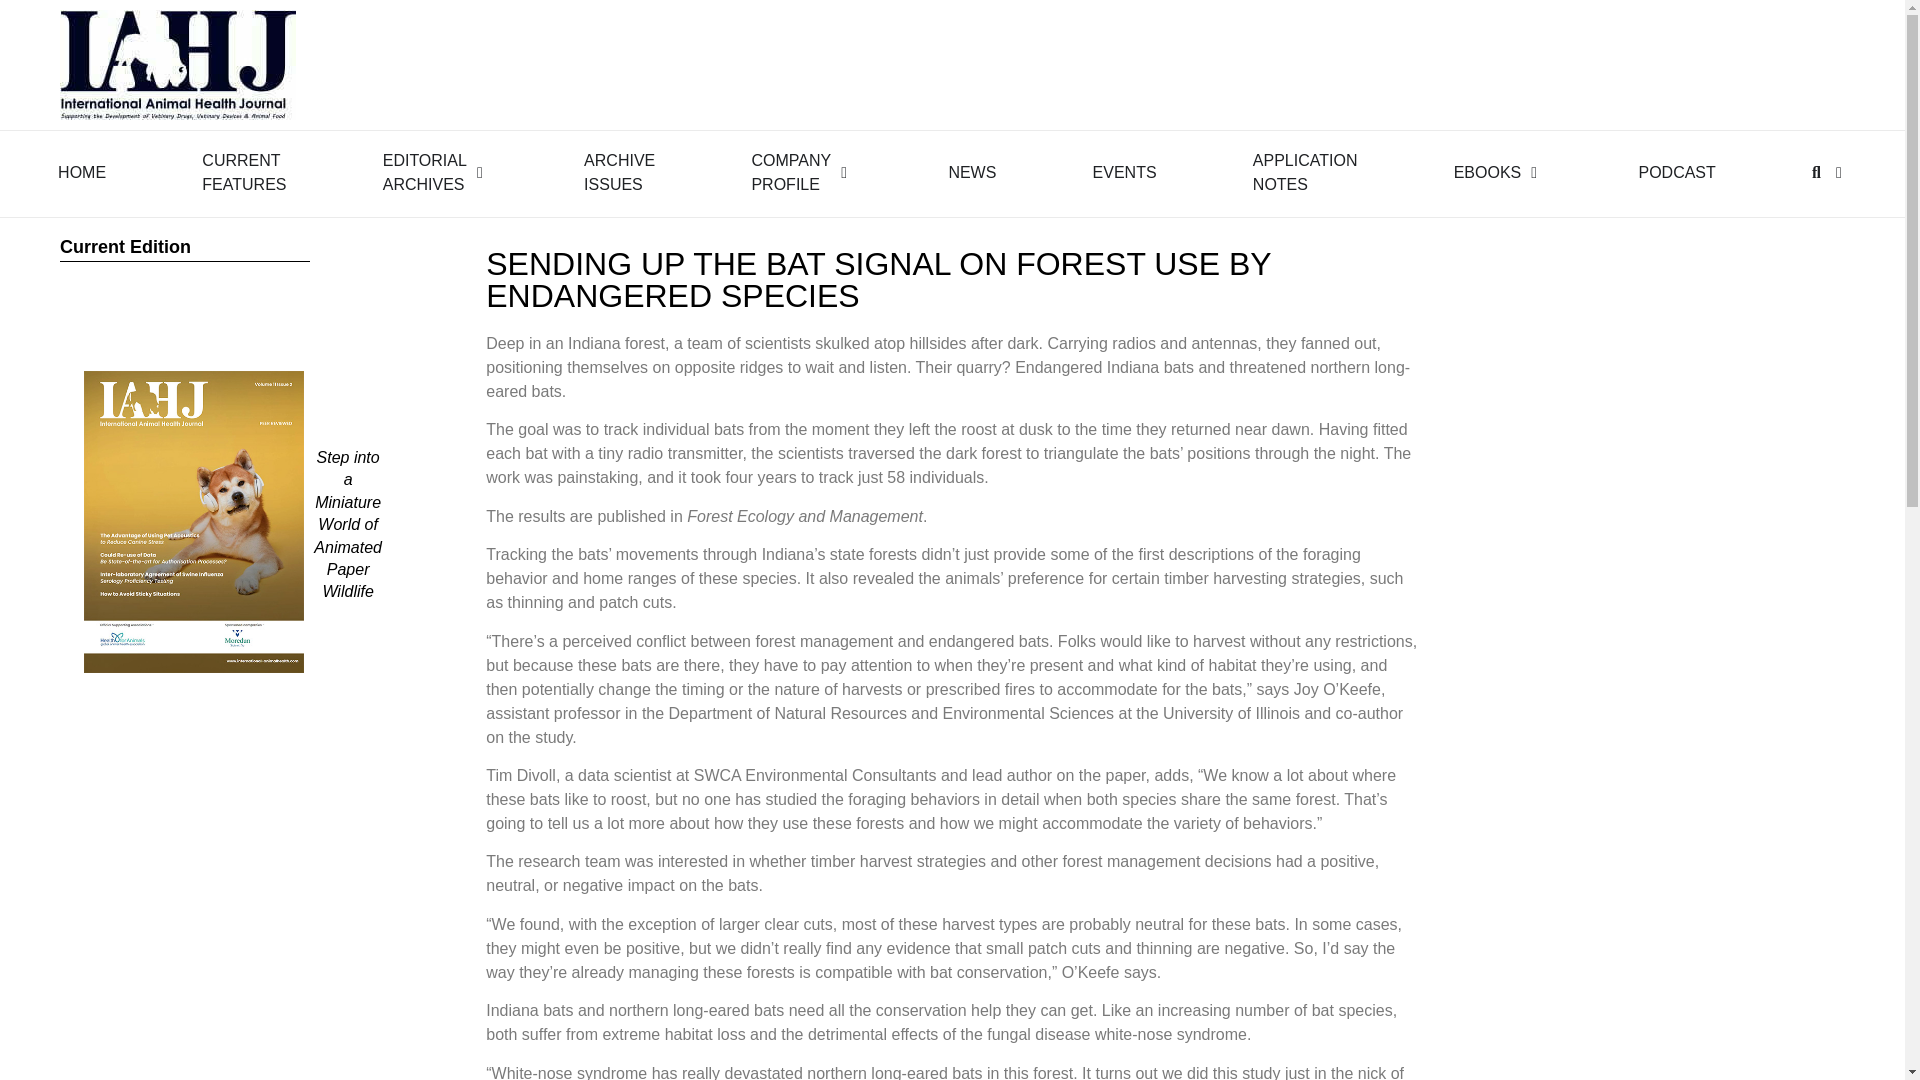 This screenshot has height=1080, width=1920. I want to click on HOME, so click(81, 172).